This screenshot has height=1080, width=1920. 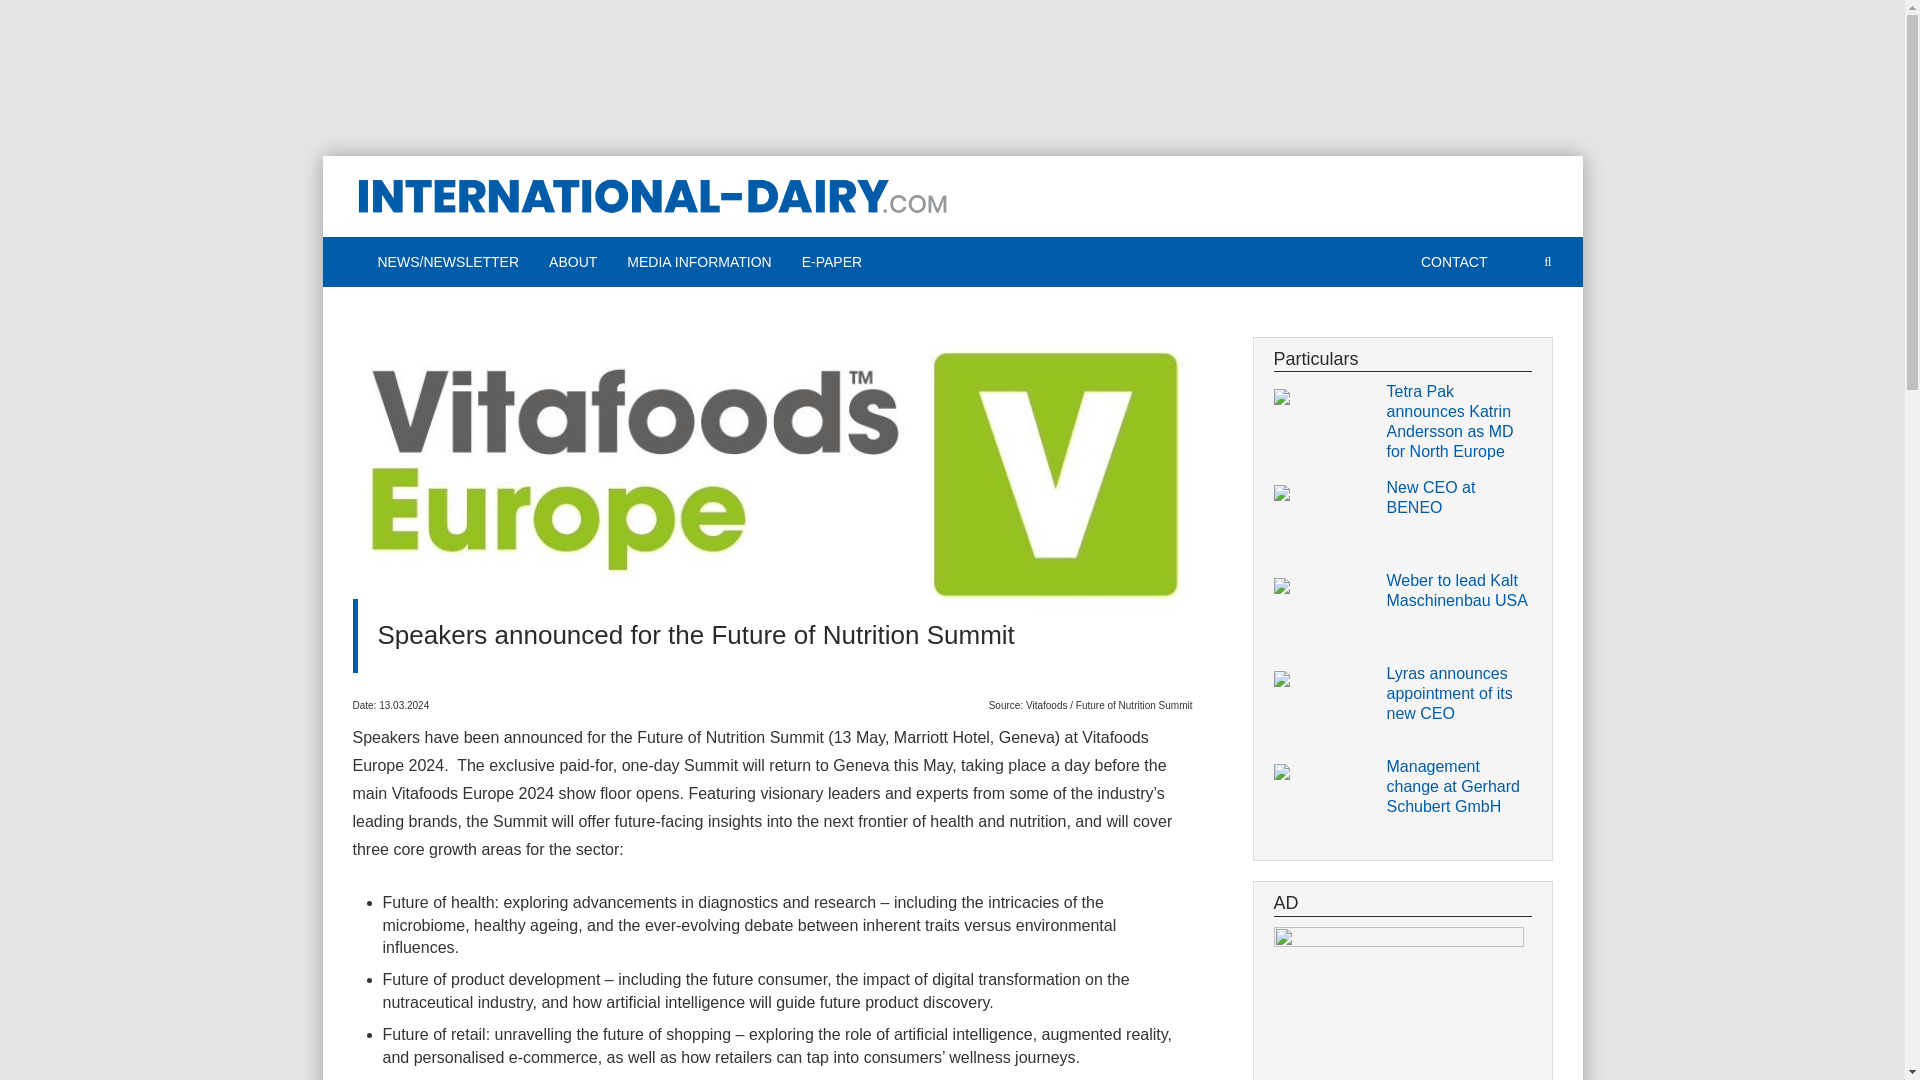 What do you see at coordinates (572, 262) in the screenshot?
I see `ABOUT` at bounding box center [572, 262].